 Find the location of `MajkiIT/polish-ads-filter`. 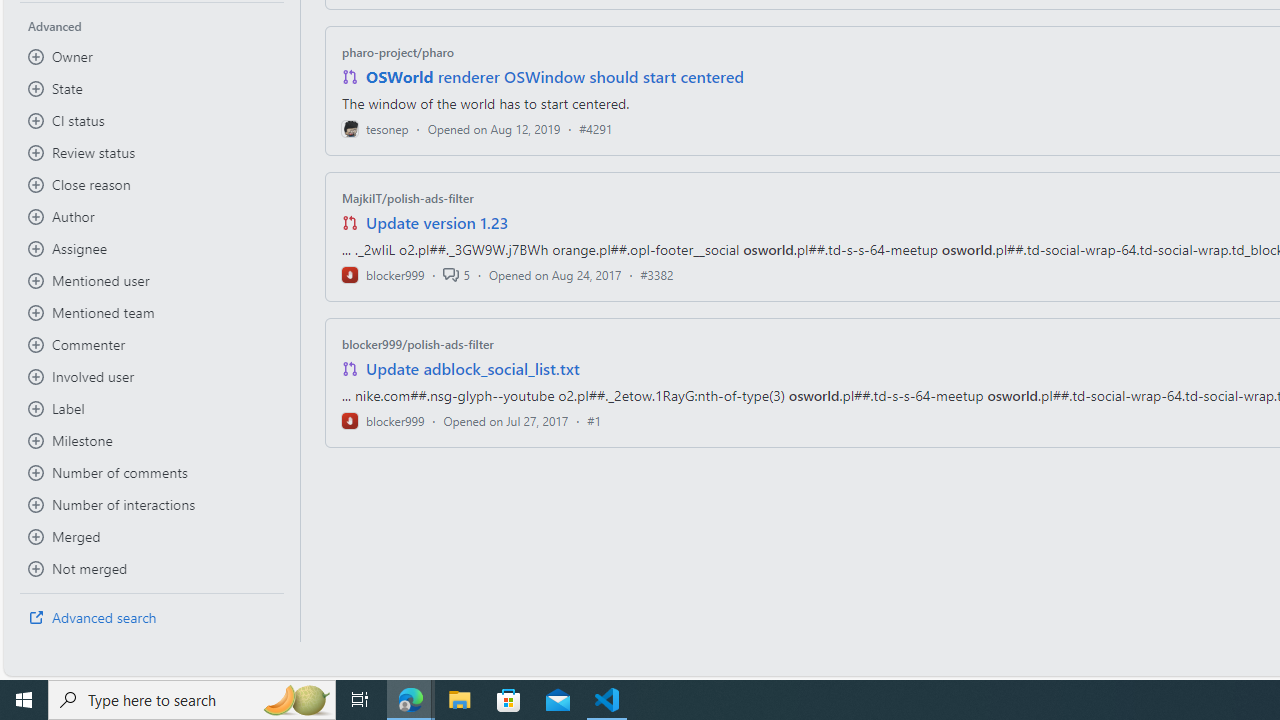

MajkiIT/polish-ads-filter is located at coordinates (407, 198).